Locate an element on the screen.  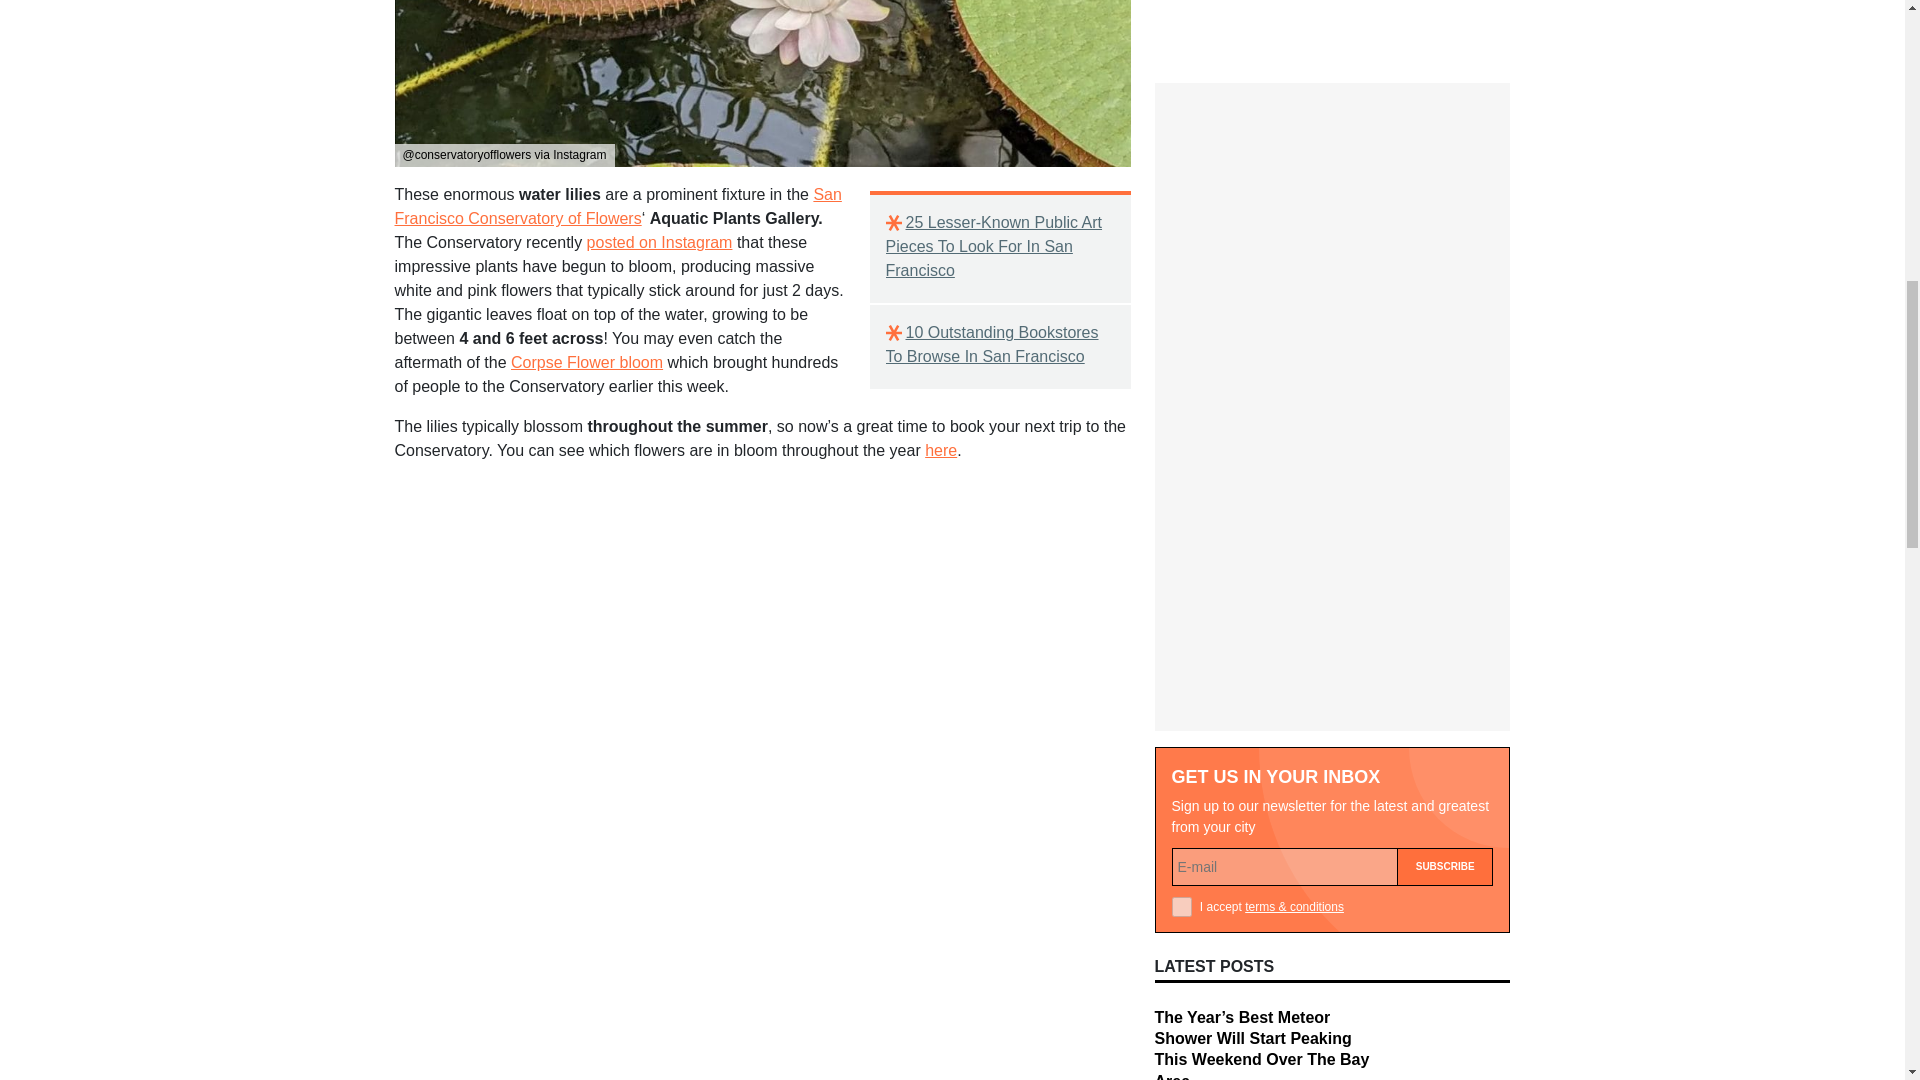
Subscribe is located at coordinates (1445, 468).